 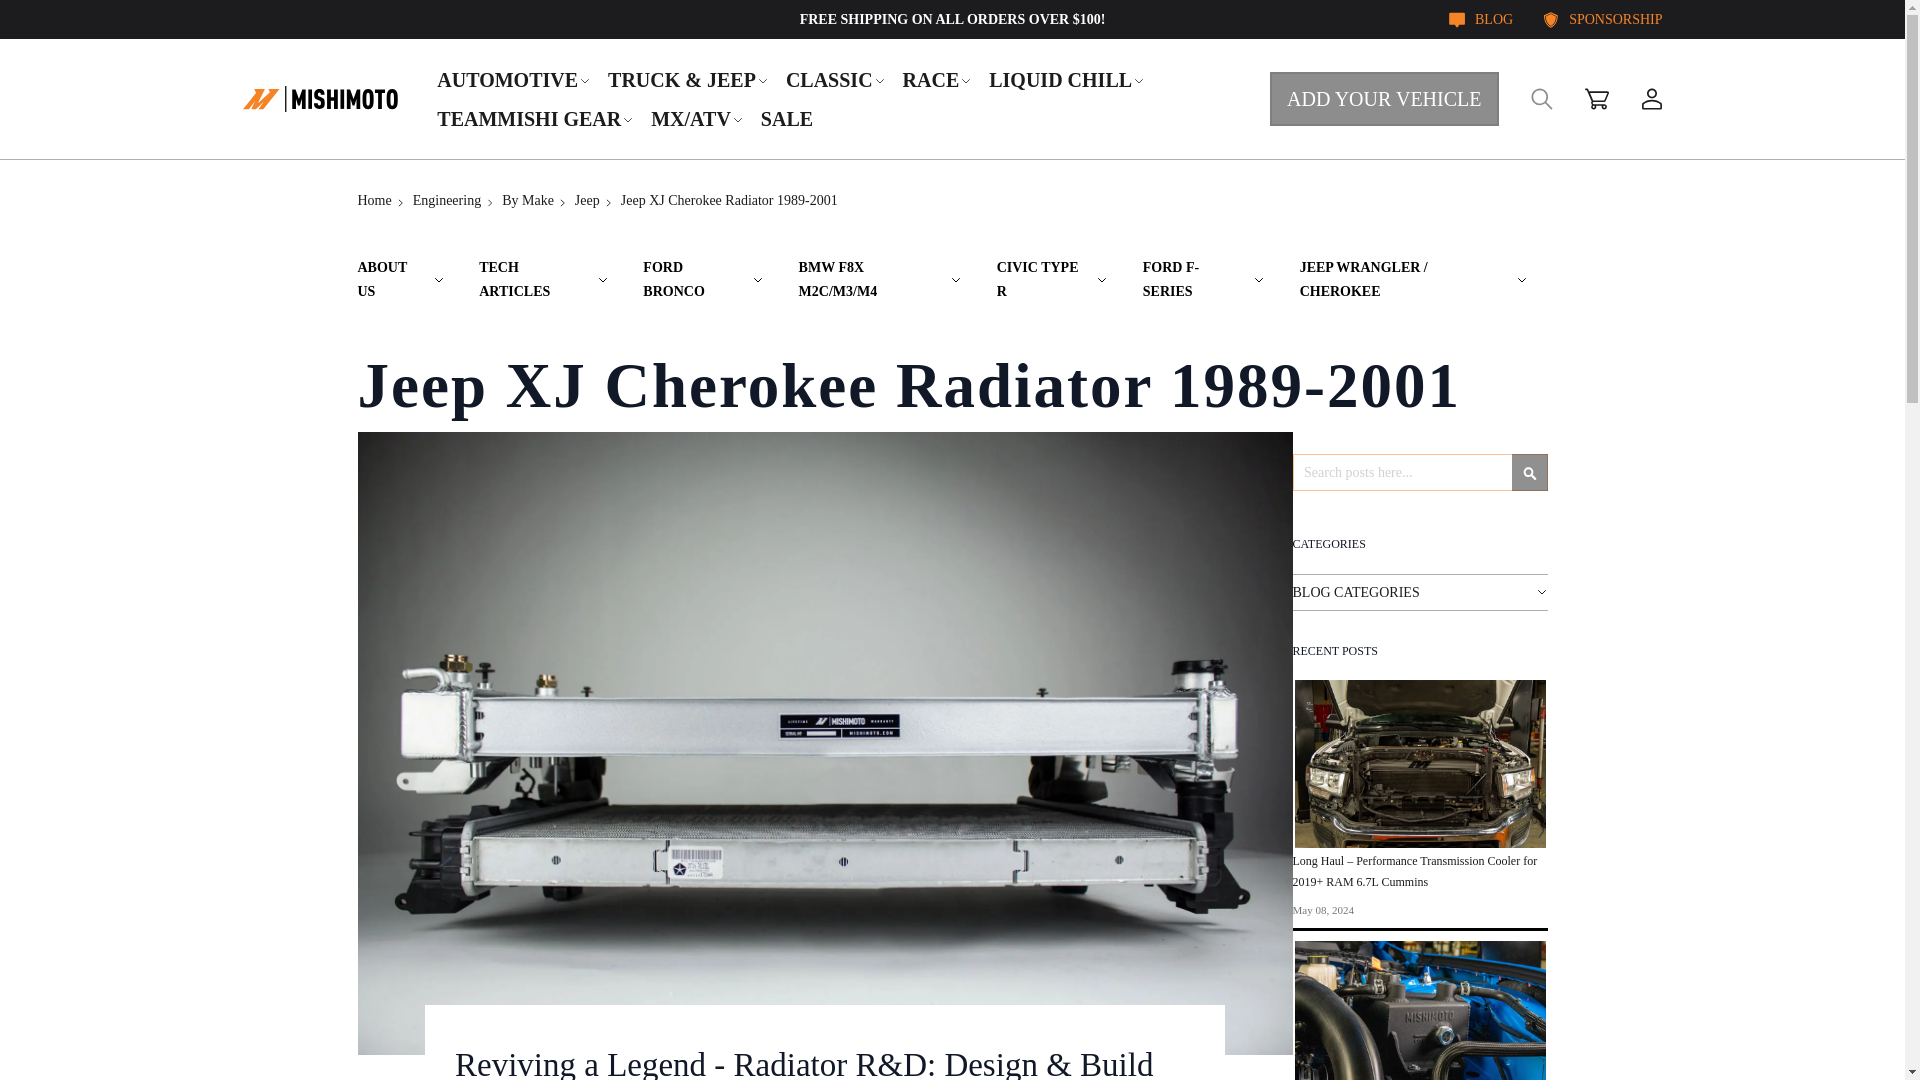 I want to click on SPONSORSHIP, so click(x=1602, y=19).